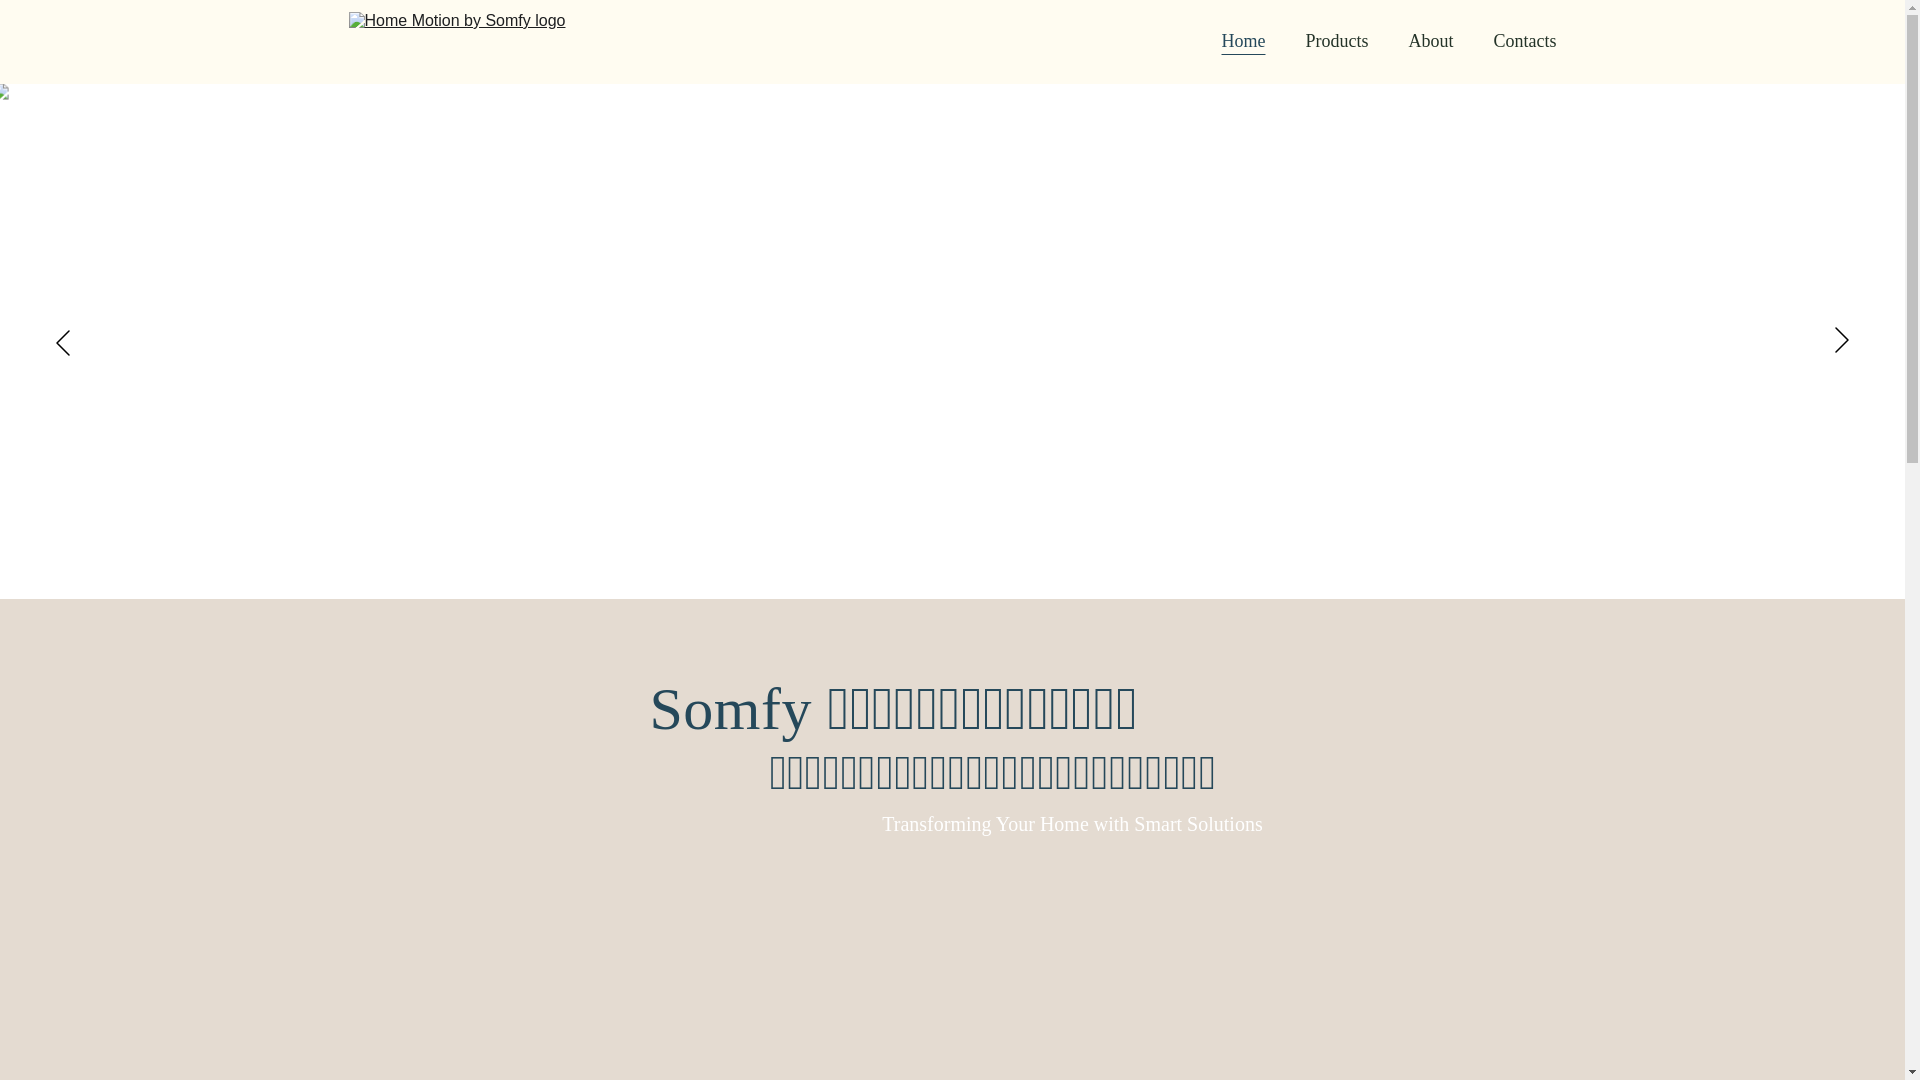 The height and width of the screenshot is (1080, 1920). What do you see at coordinates (1336, 42) in the screenshot?
I see `Products` at bounding box center [1336, 42].